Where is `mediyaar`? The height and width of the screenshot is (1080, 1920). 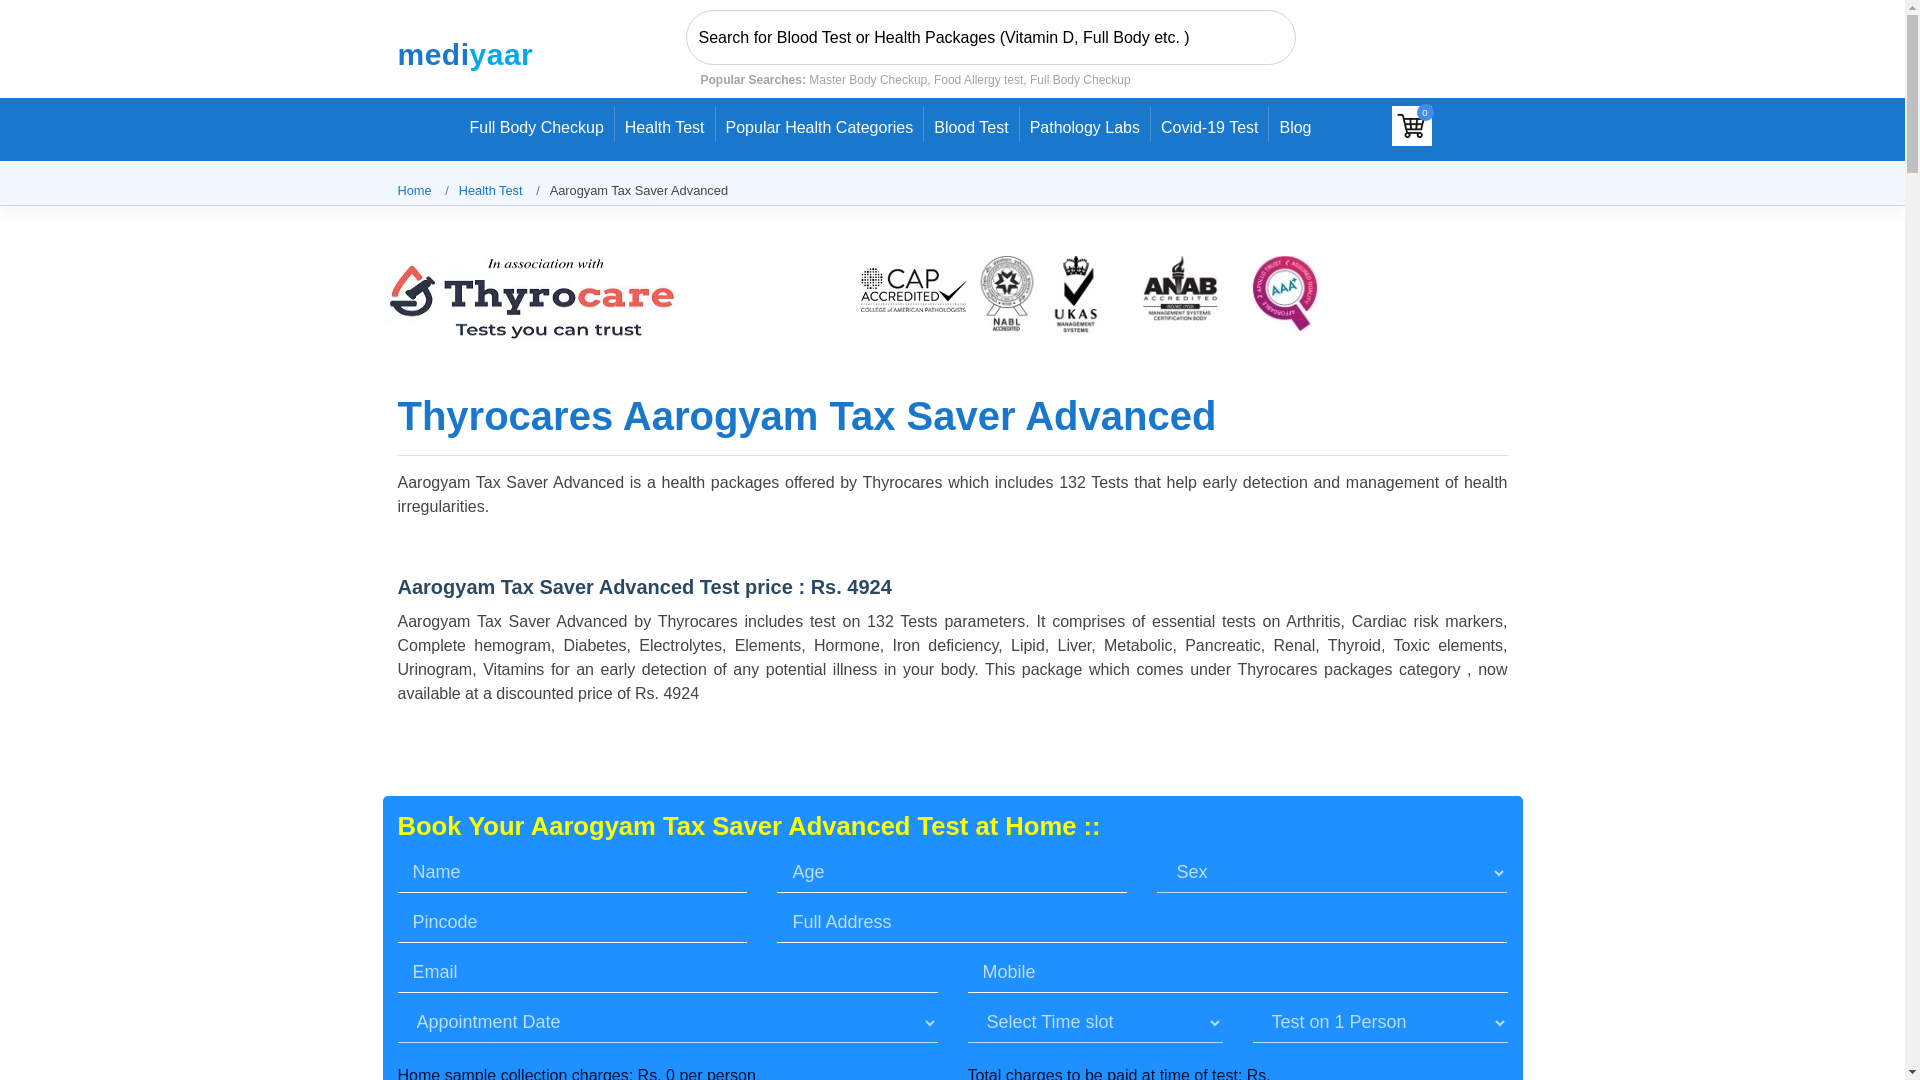 mediyaar is located at coordinates (469, 56).